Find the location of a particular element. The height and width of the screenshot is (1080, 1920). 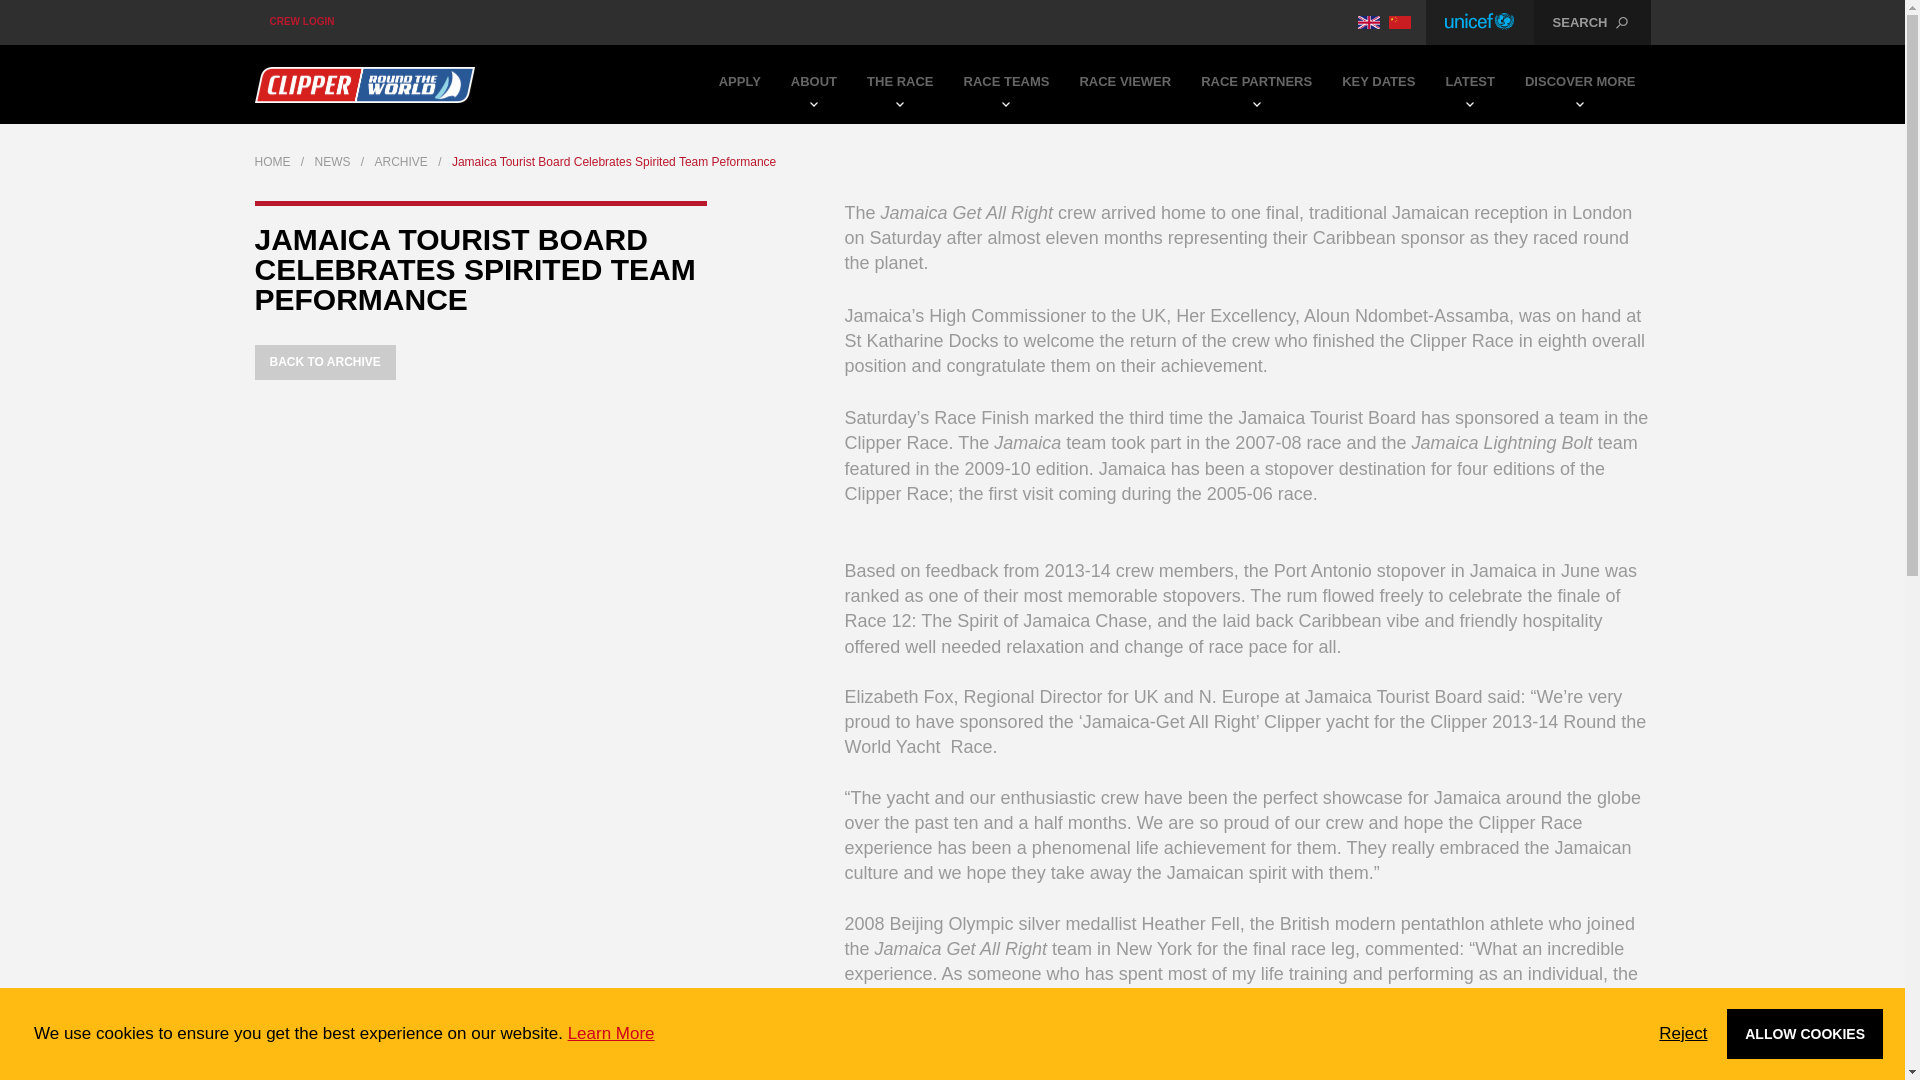

ABOUT is located at coordinates (814, 84).